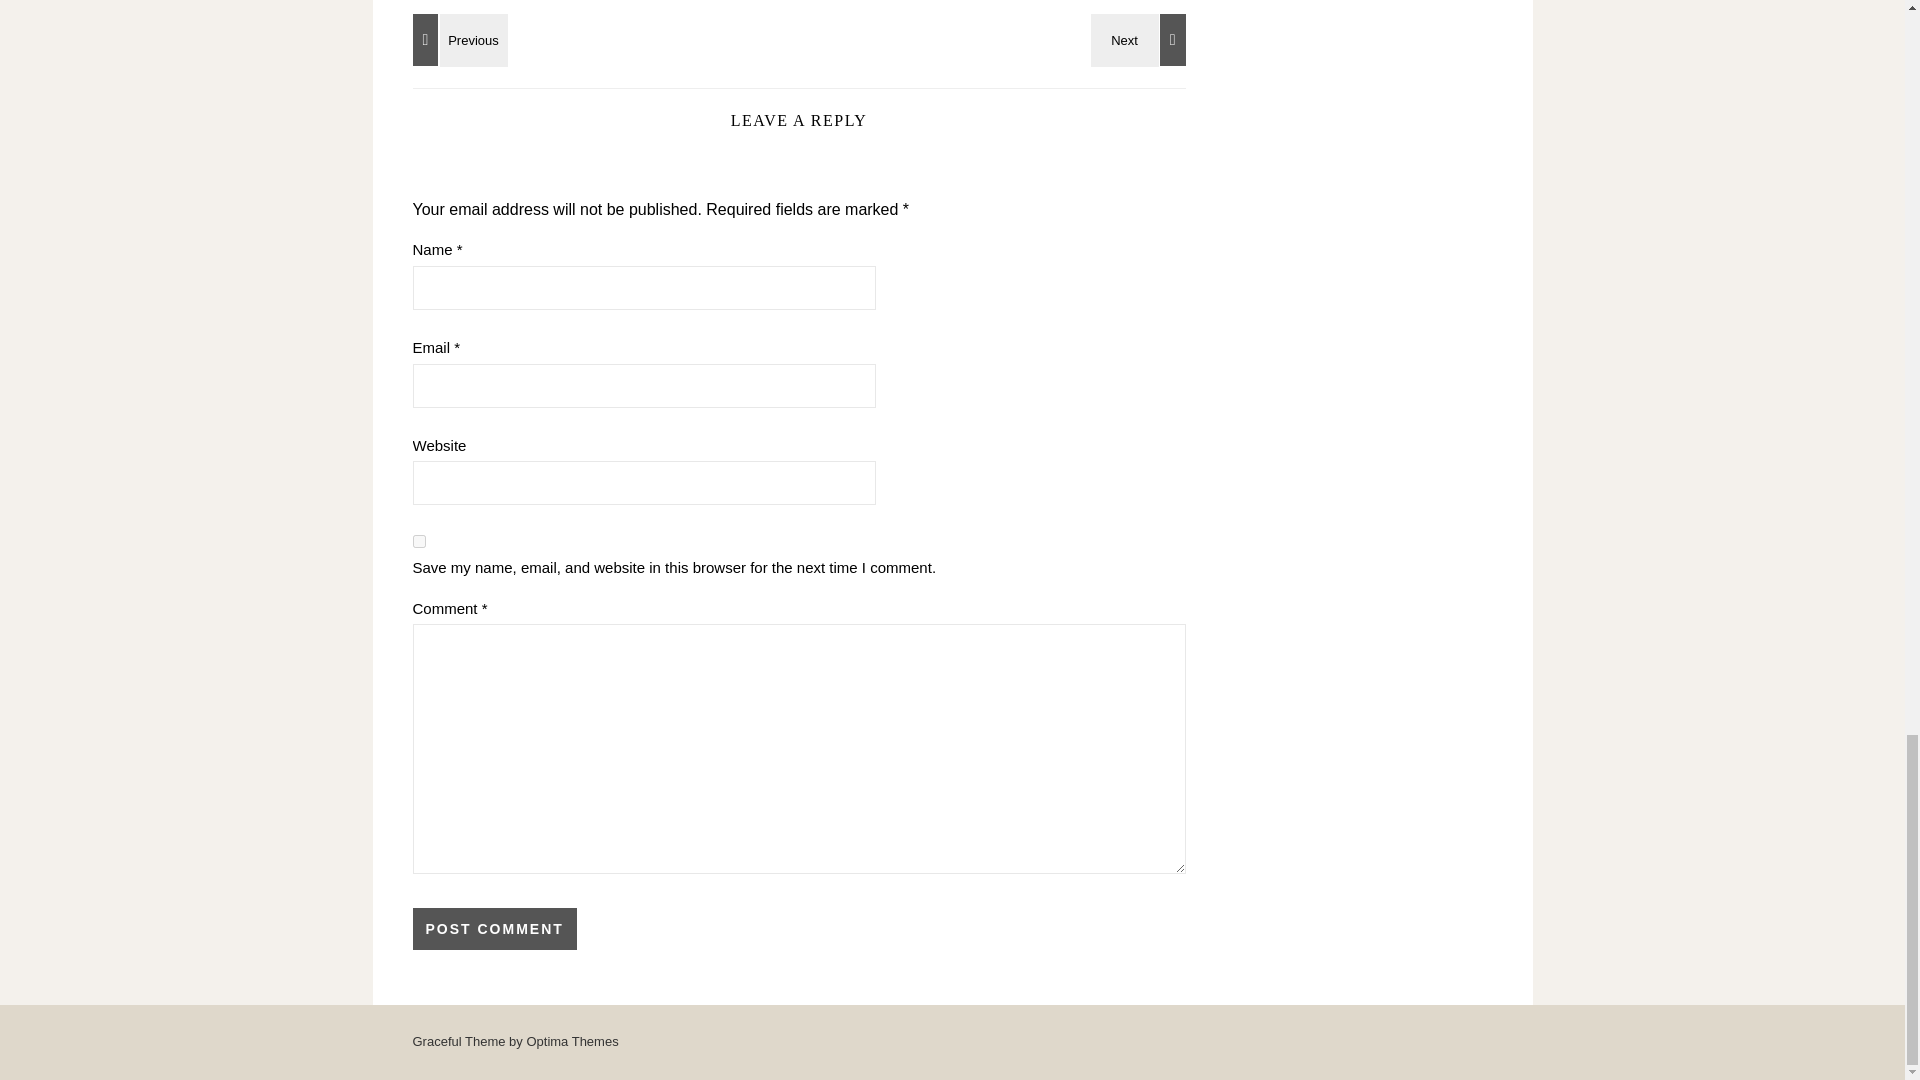  What do you see at coordinates (418, 540) in the screenshot?
I see `yes` at bounding box center [418, 540].